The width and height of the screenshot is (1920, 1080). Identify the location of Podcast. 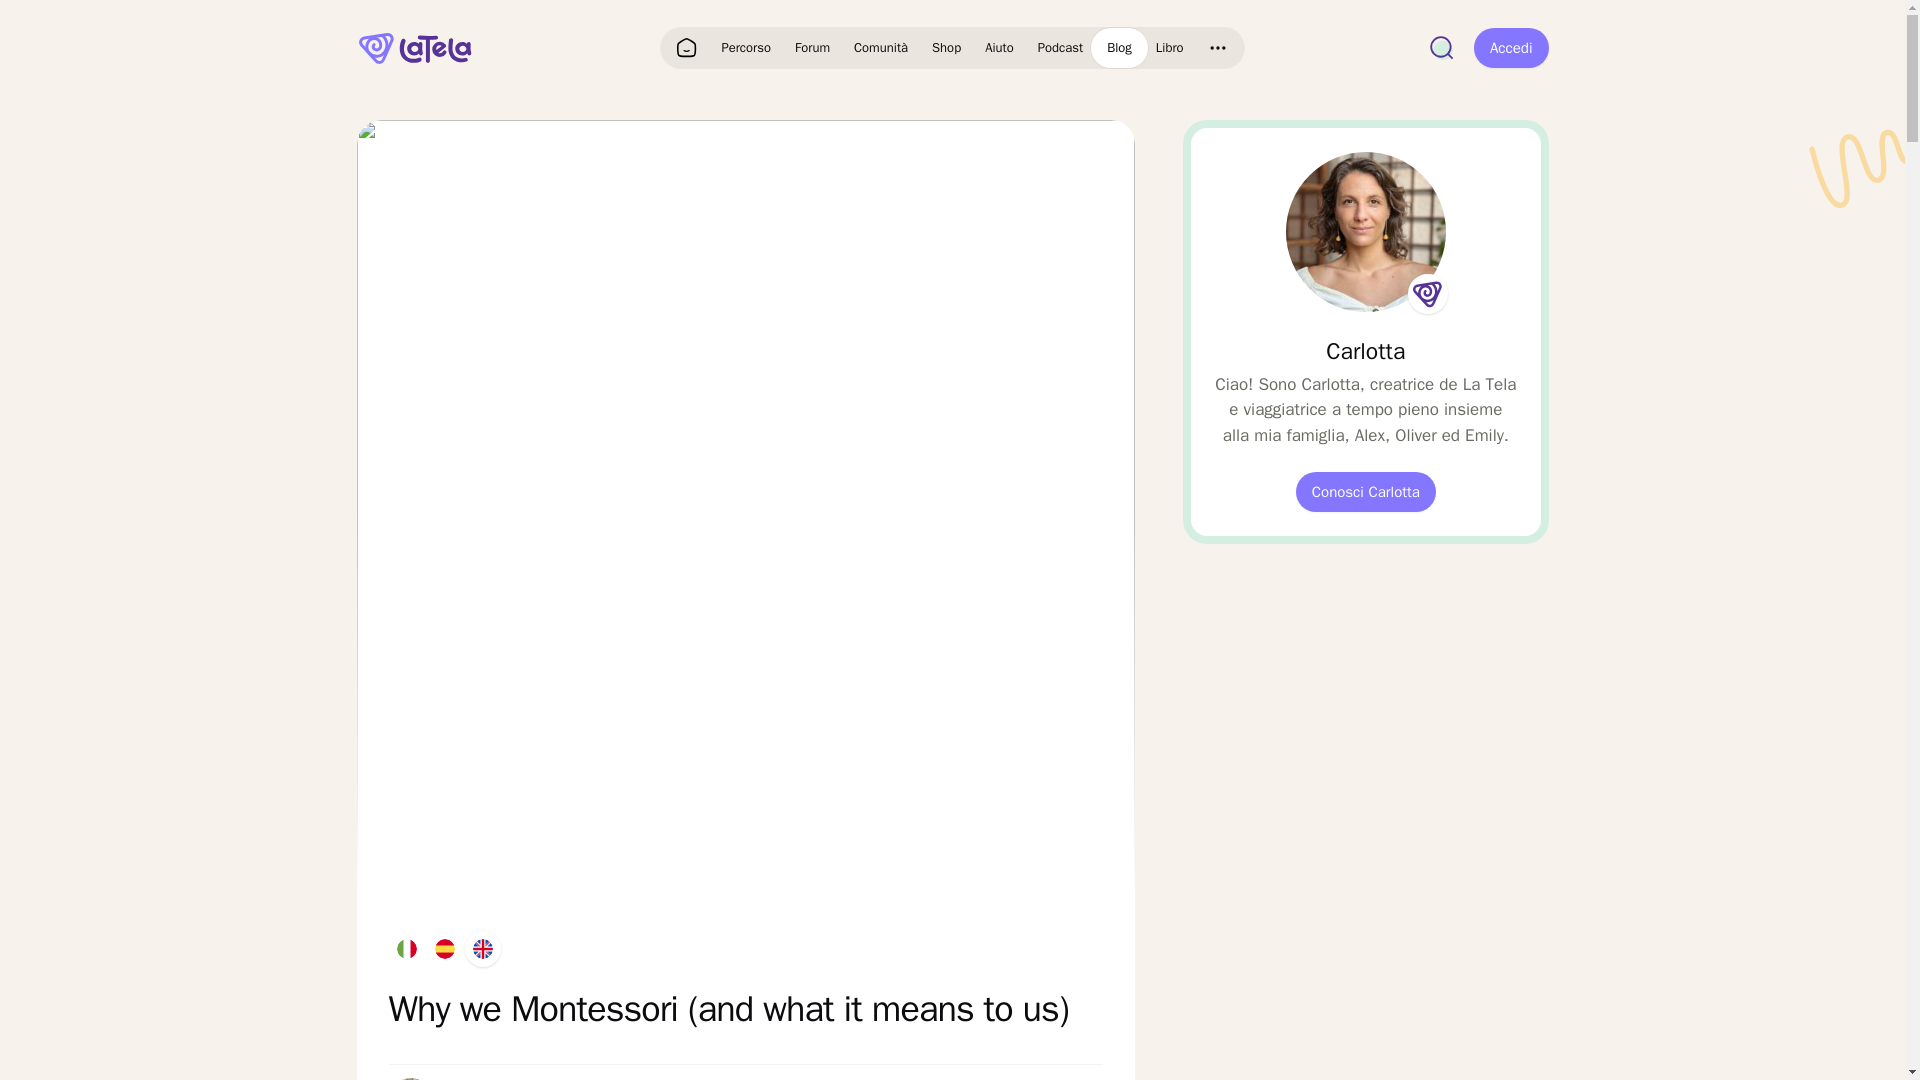
(1060, 48).